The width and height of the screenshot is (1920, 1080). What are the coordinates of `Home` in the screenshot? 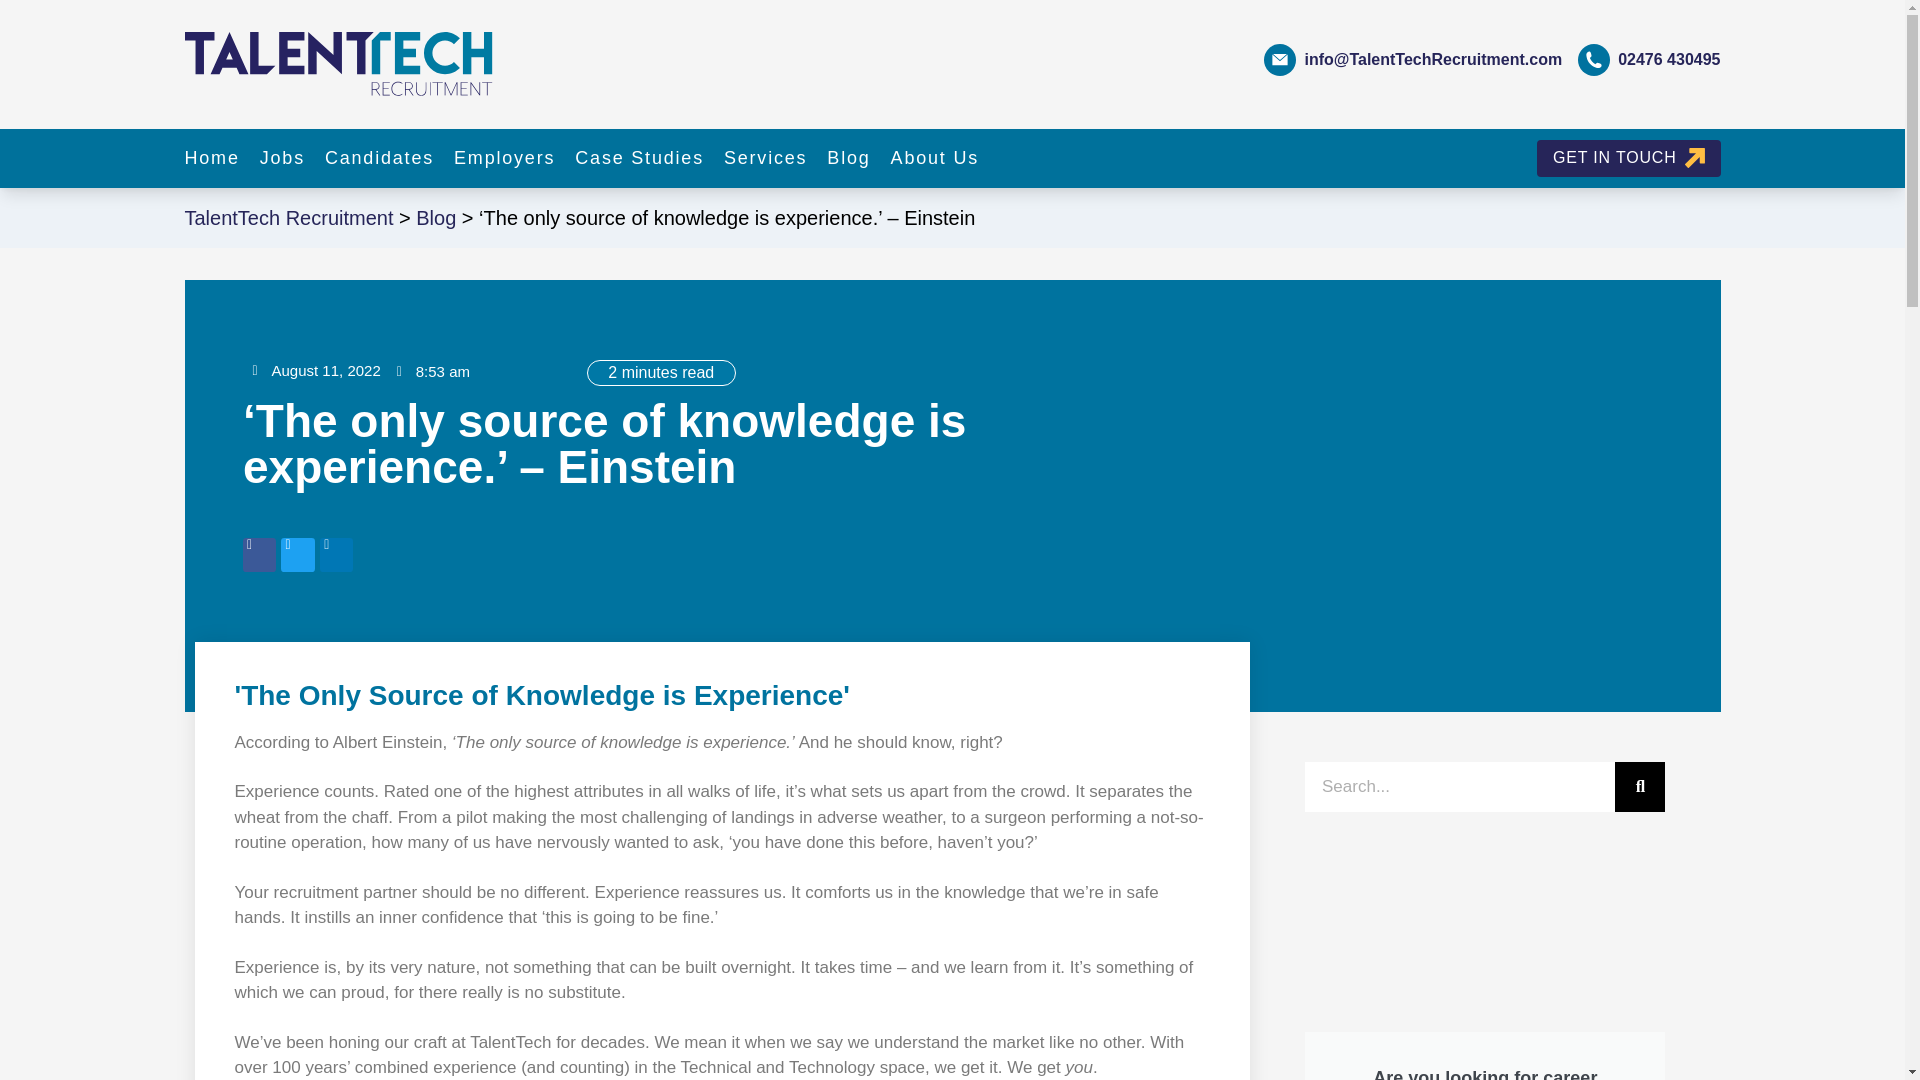 It's located at (211, 158).